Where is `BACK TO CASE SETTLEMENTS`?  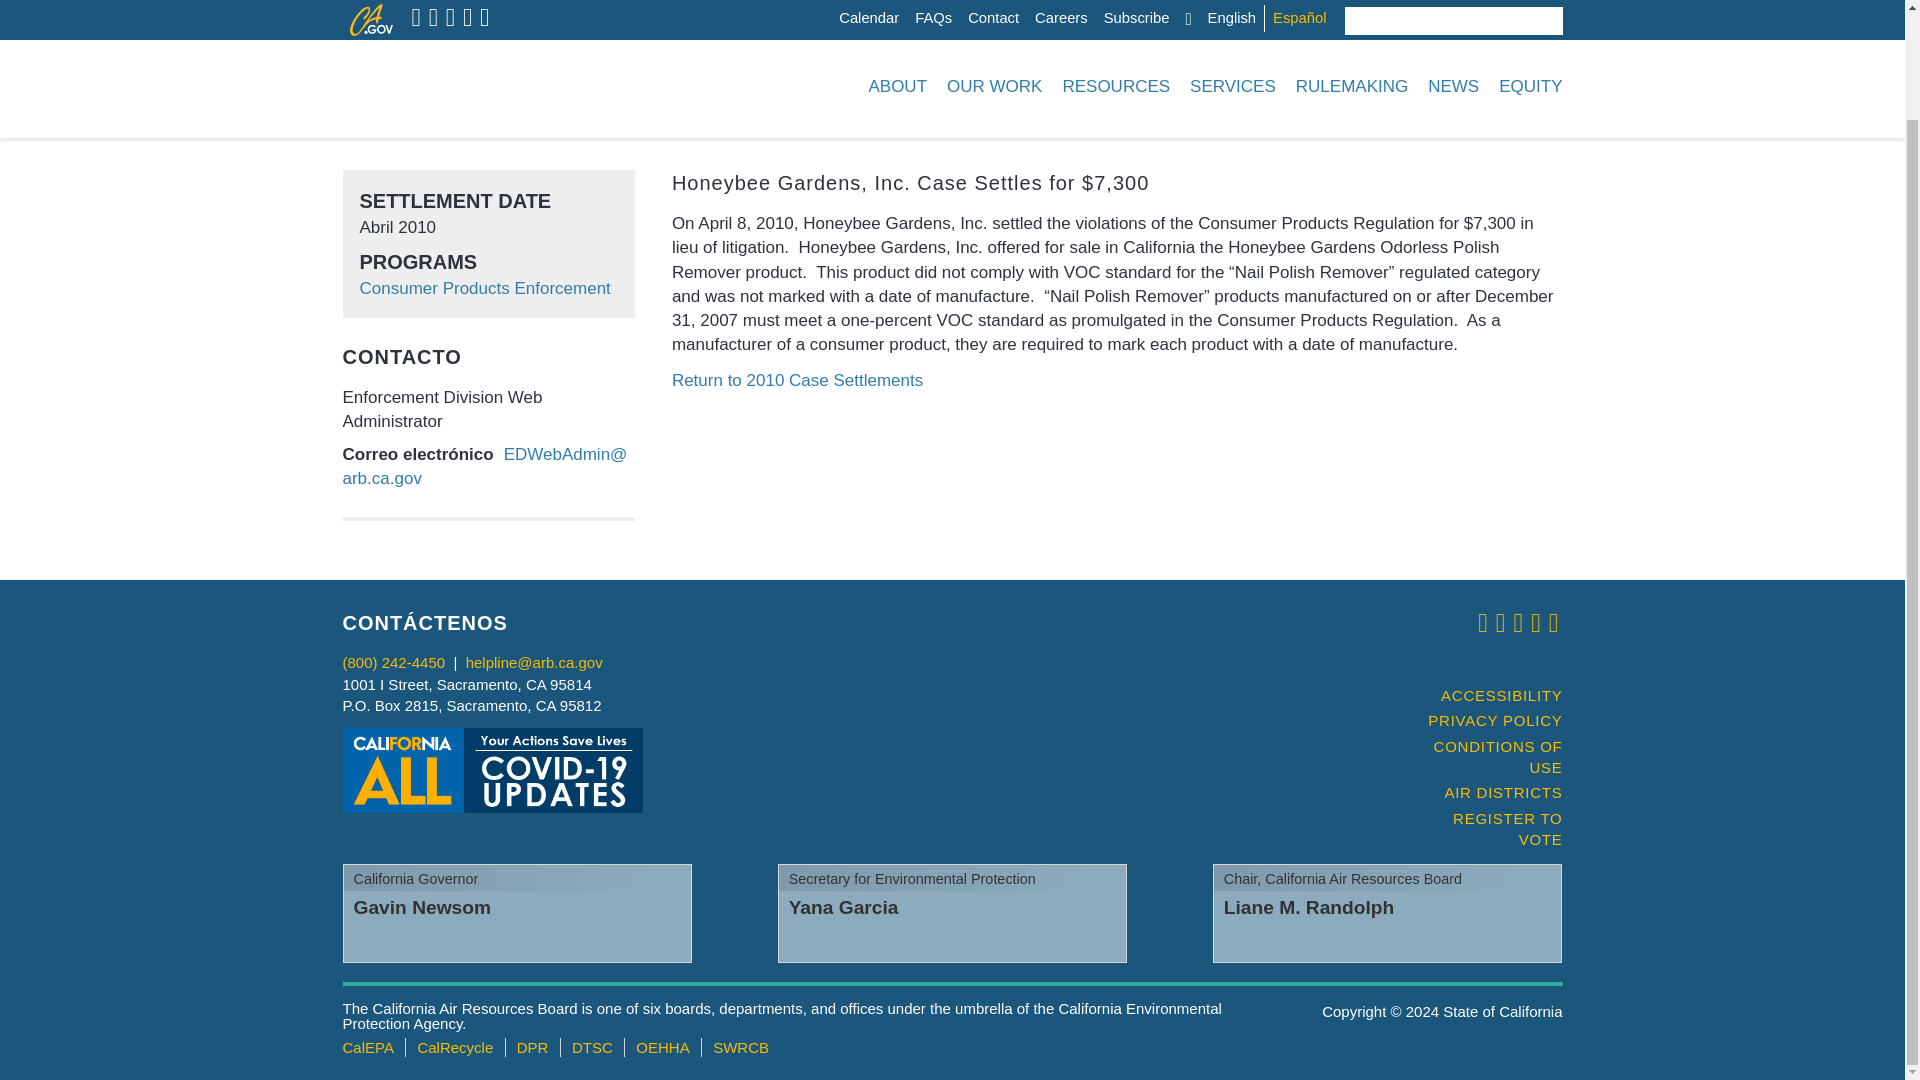 BACK TO CASE SETTLEMENTS is located at coordinates (1440, 123).